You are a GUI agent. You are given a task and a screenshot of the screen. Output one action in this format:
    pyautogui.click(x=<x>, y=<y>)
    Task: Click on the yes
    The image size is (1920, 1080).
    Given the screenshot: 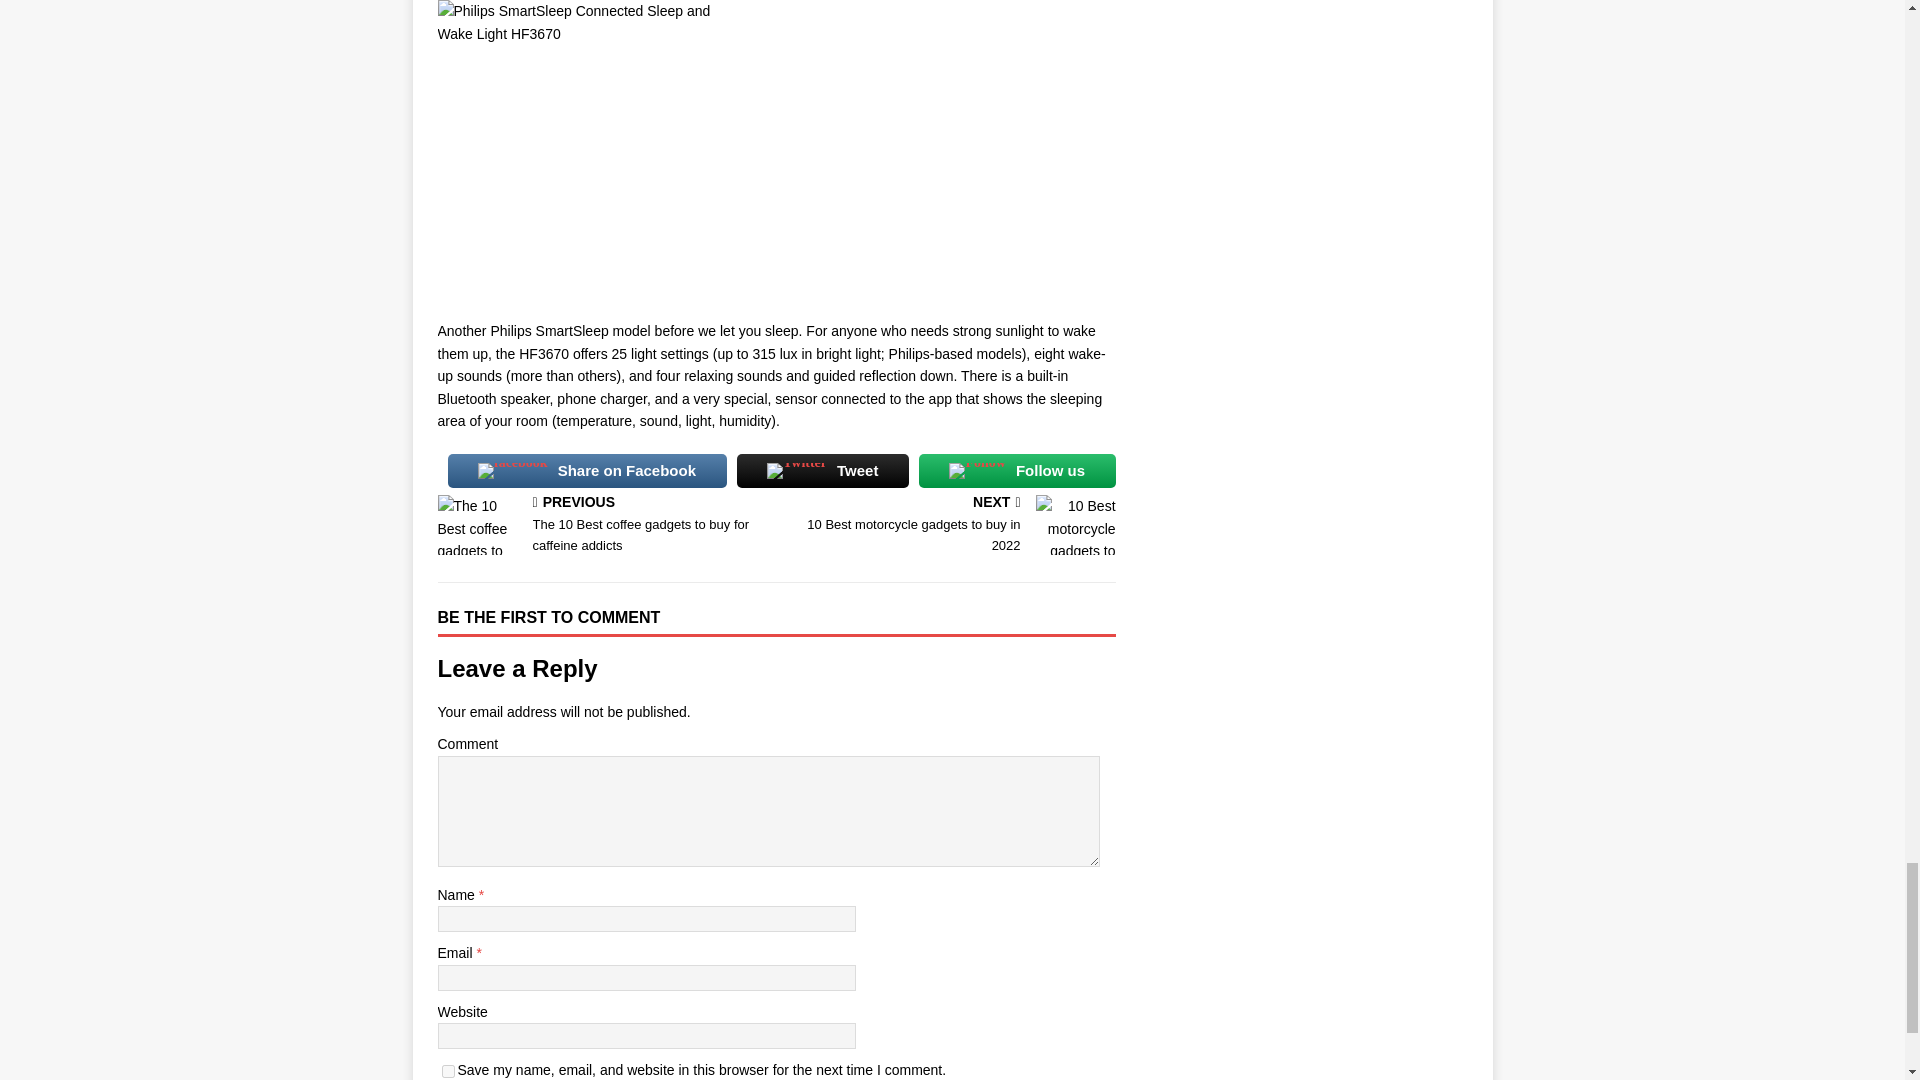 What is the action you would take?
    pyautogui.click(x=448, y=1070)
    